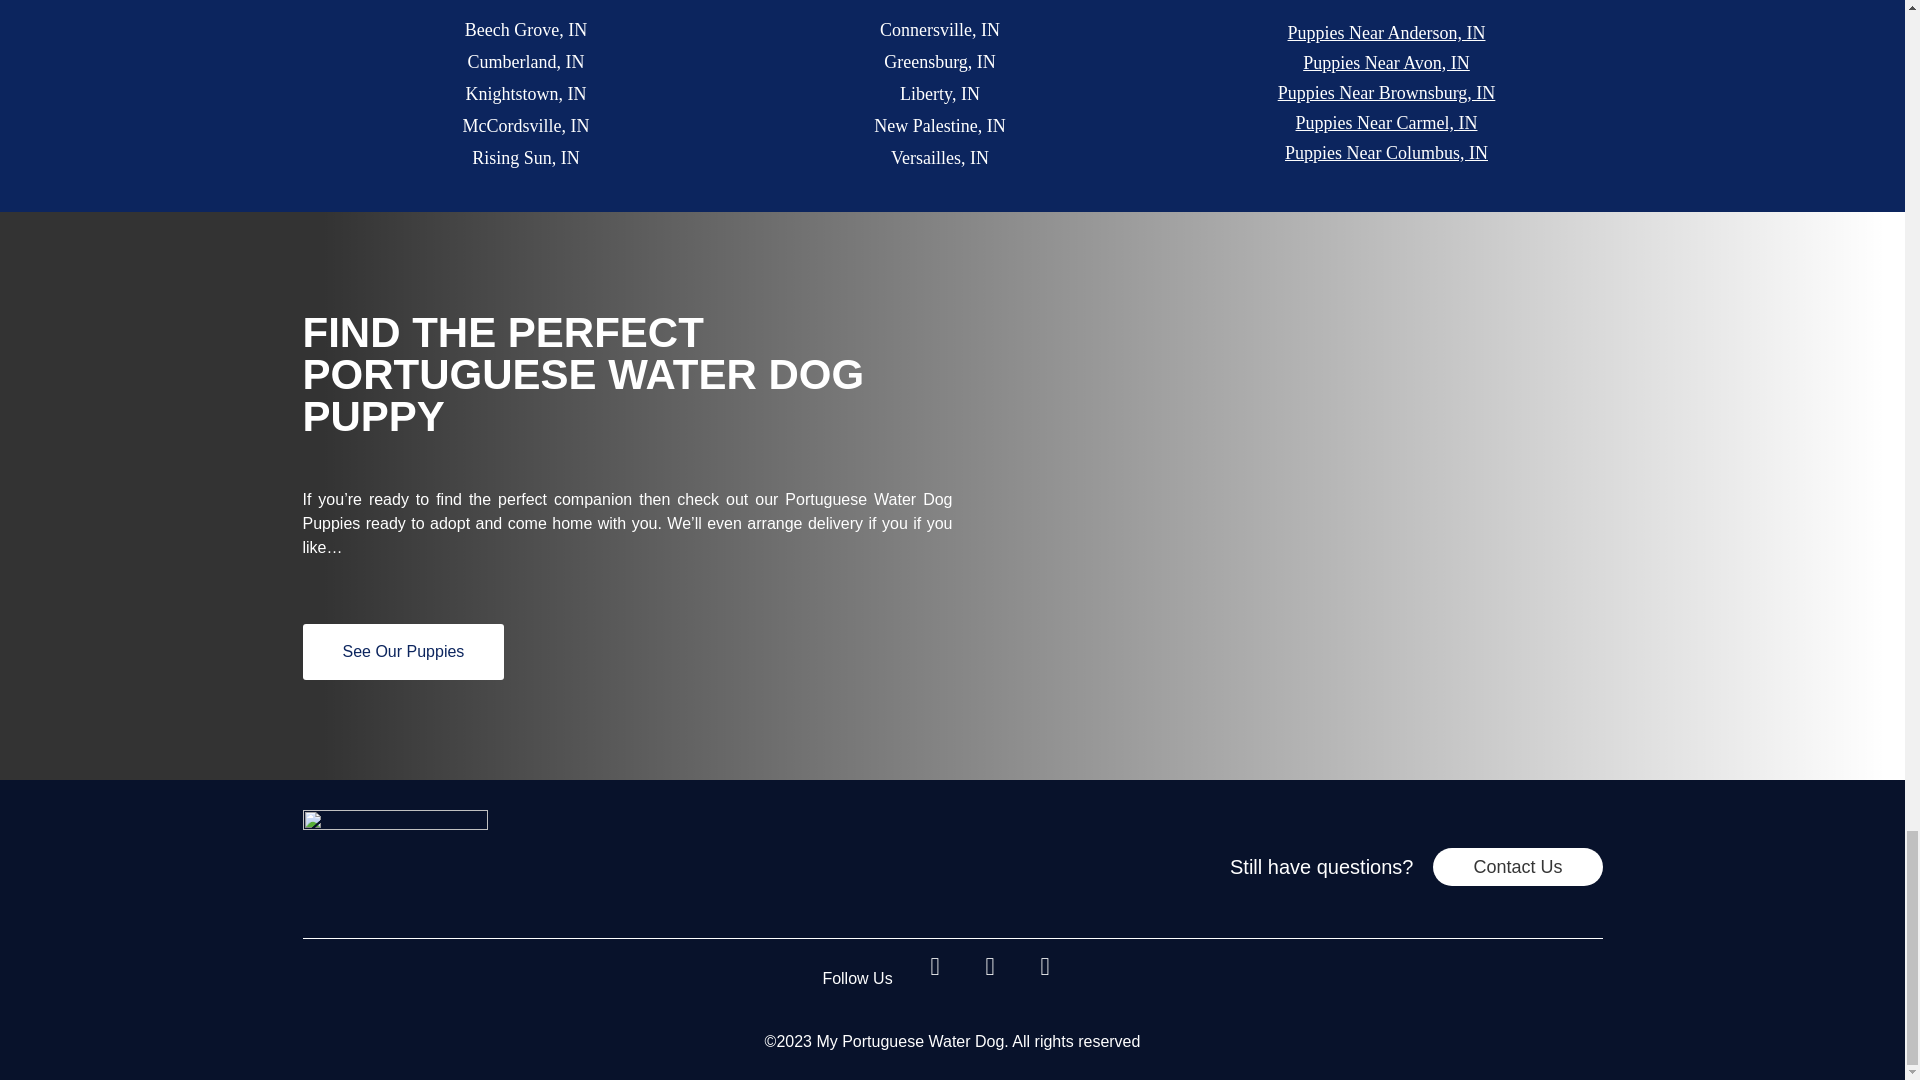 The height and width of the screenshot is (1080, 1920). Describe the element at coordinates (1386, 62) in the screenshot. I see `Puppies Near Avon, IN` at that location.